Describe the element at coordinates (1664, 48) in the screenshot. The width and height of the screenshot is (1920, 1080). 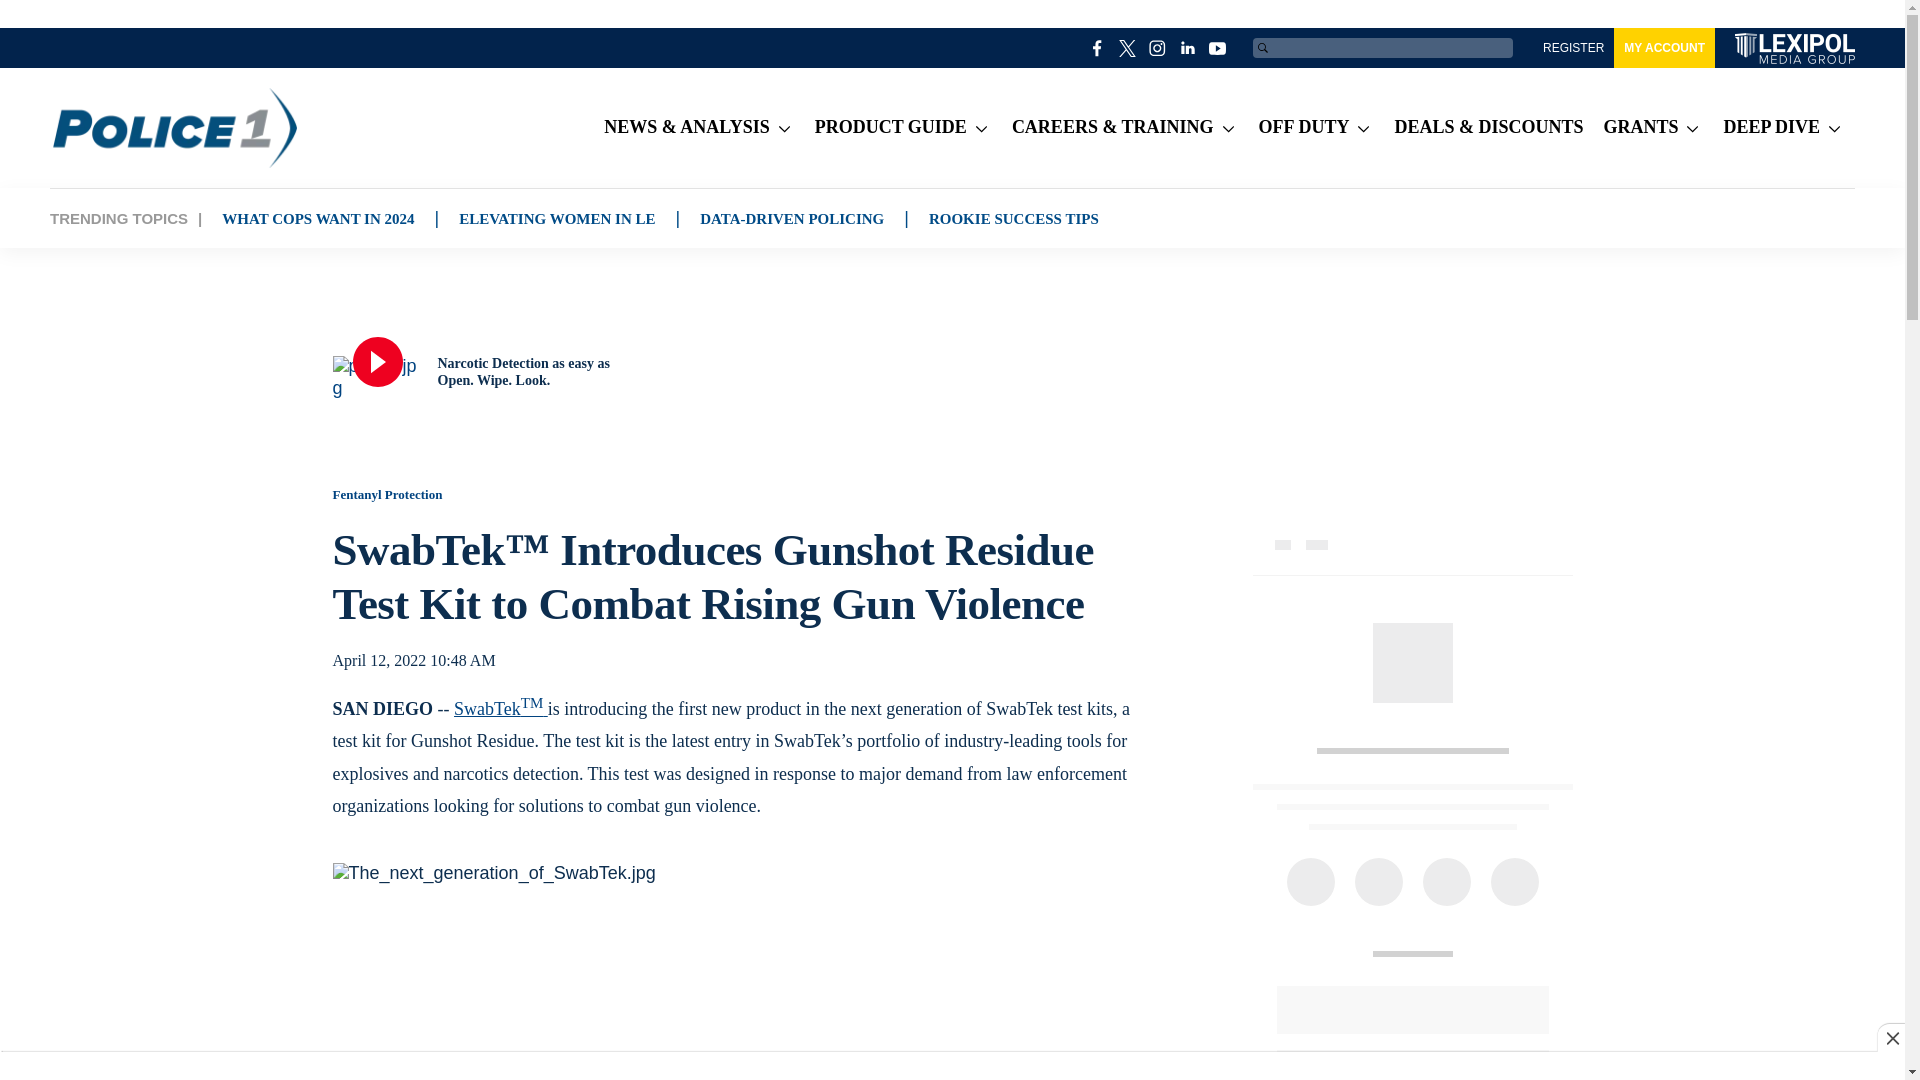
I see `MY ACCOUNT` at that location.